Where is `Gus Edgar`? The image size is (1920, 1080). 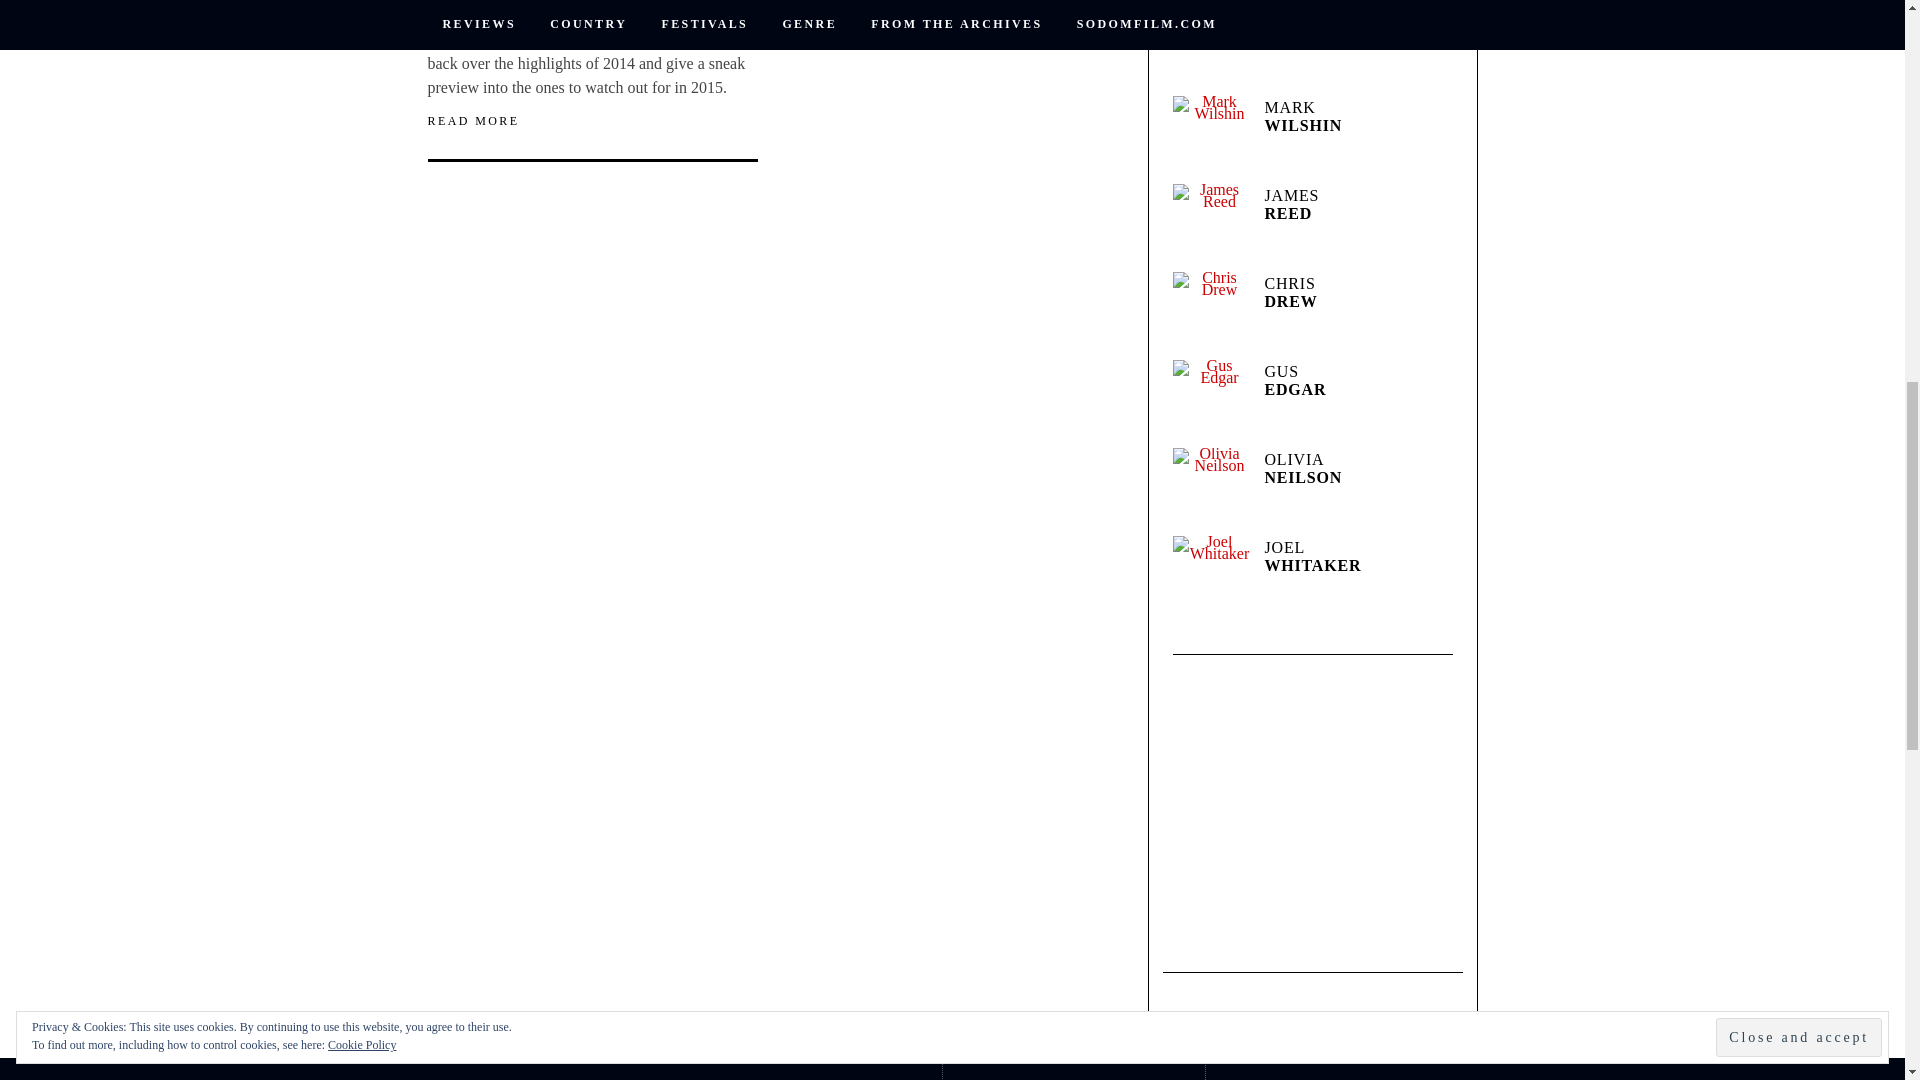 Gus Edgar is located at coordinates (1210, 398).